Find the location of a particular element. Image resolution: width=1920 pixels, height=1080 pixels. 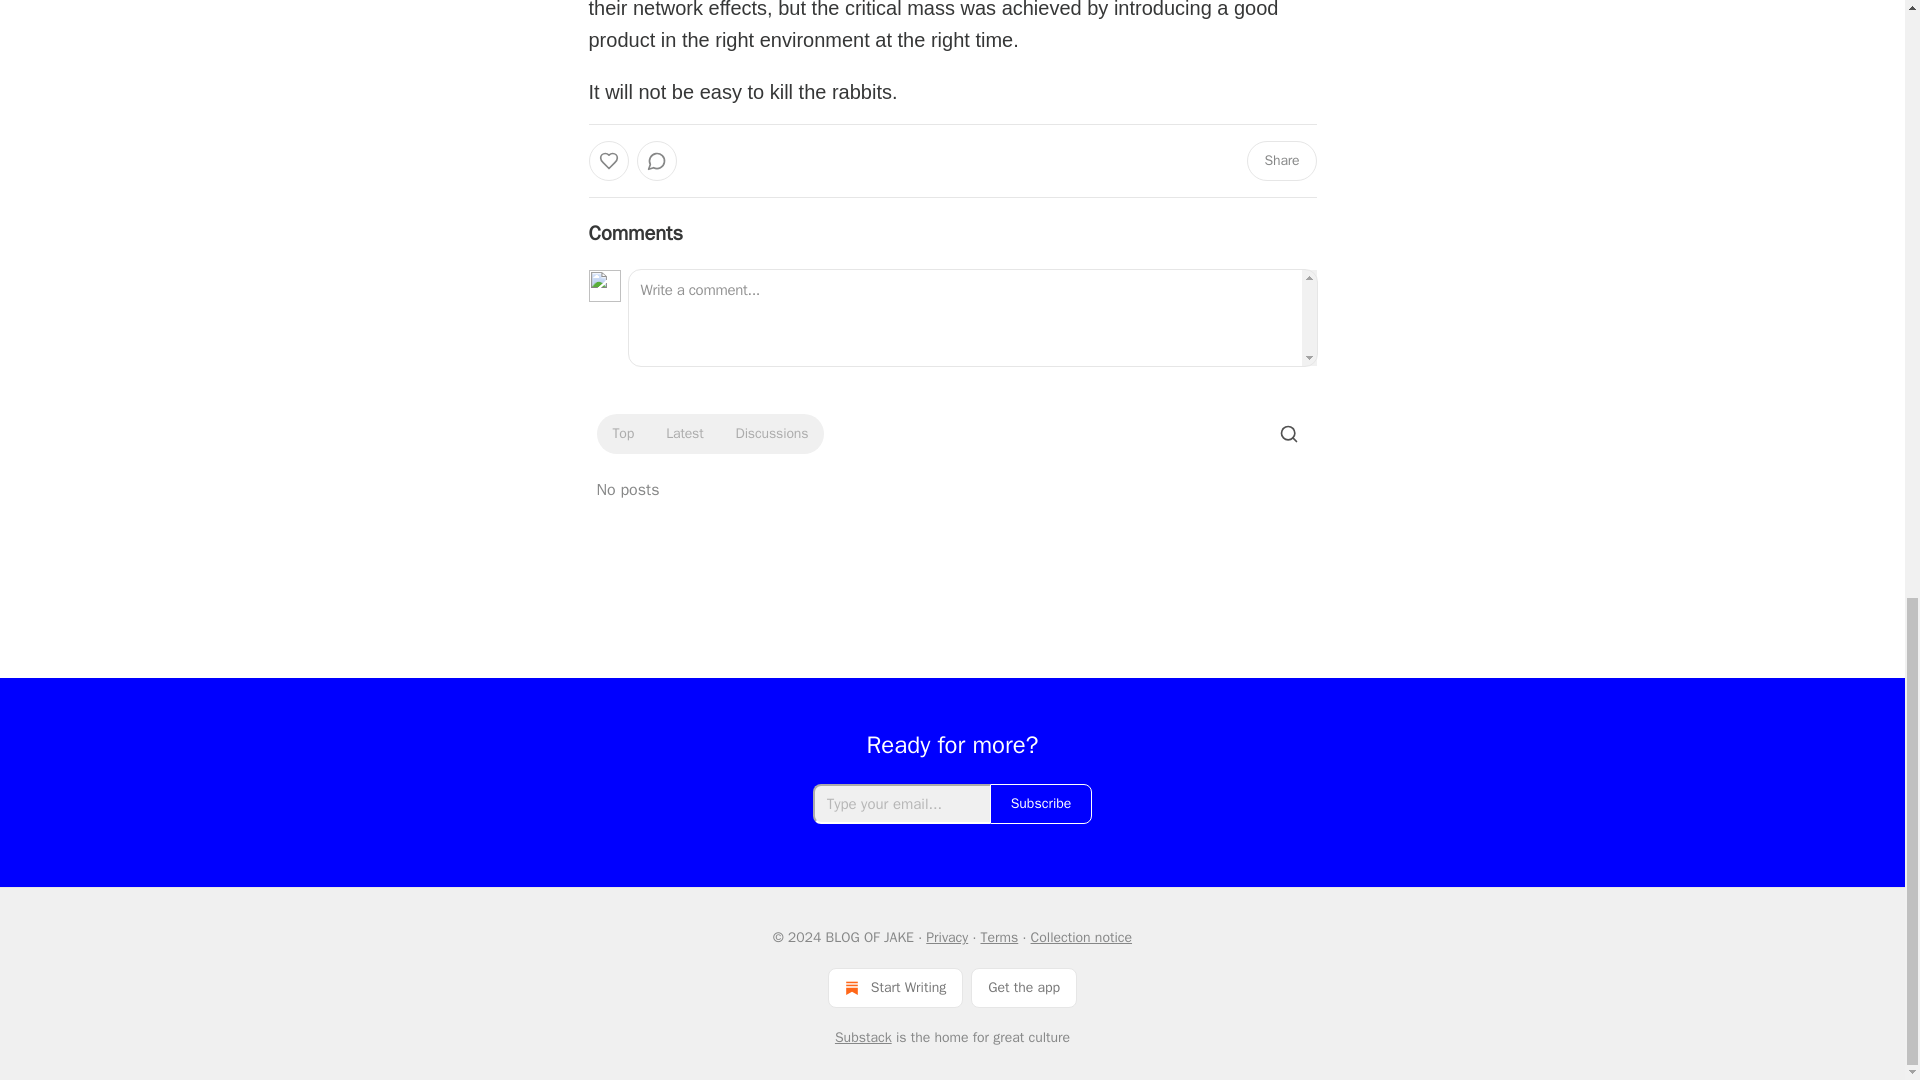

Privacy is located at coordinates (946, 937).